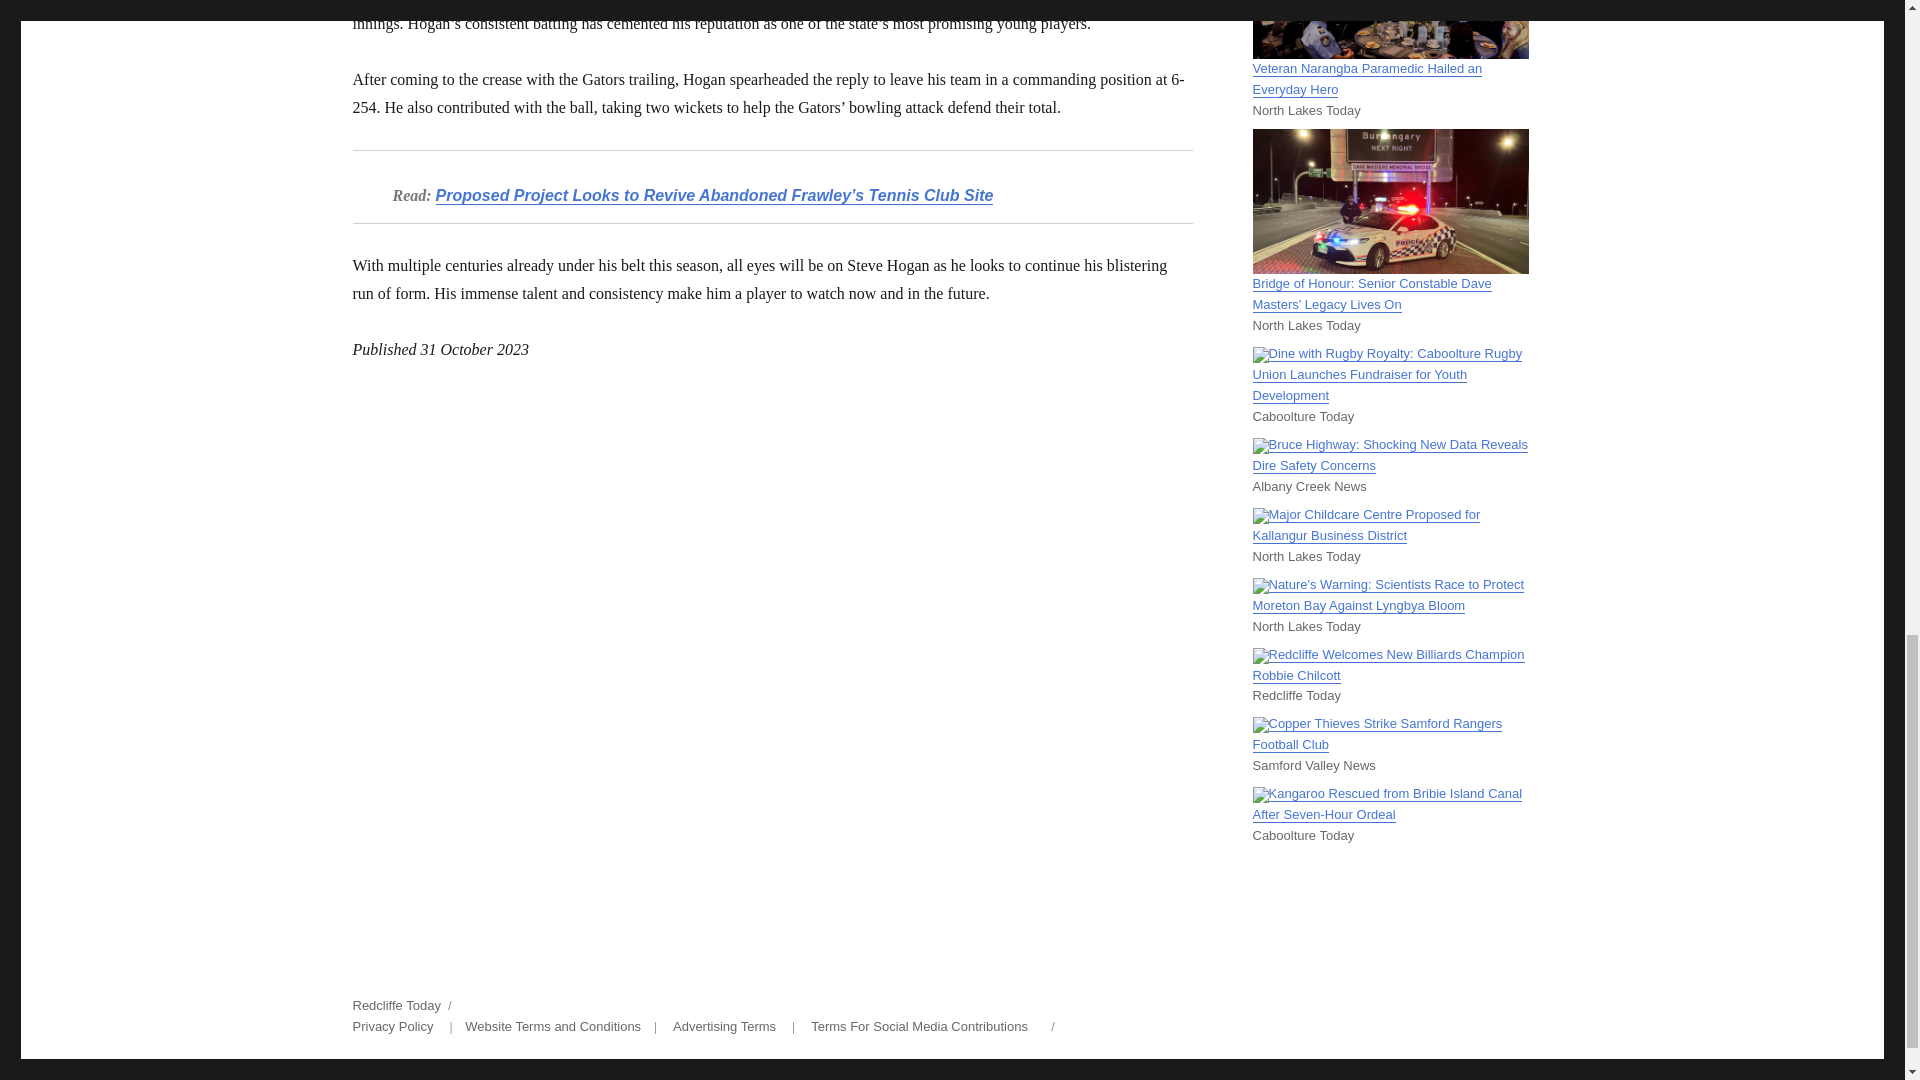 This screenshot has height=1080, width=1920. Describe the element at coordinates (1376, 734) in the screenshot. I see `Copper Thieves Strike Samford Rangers Football Club` at that location.